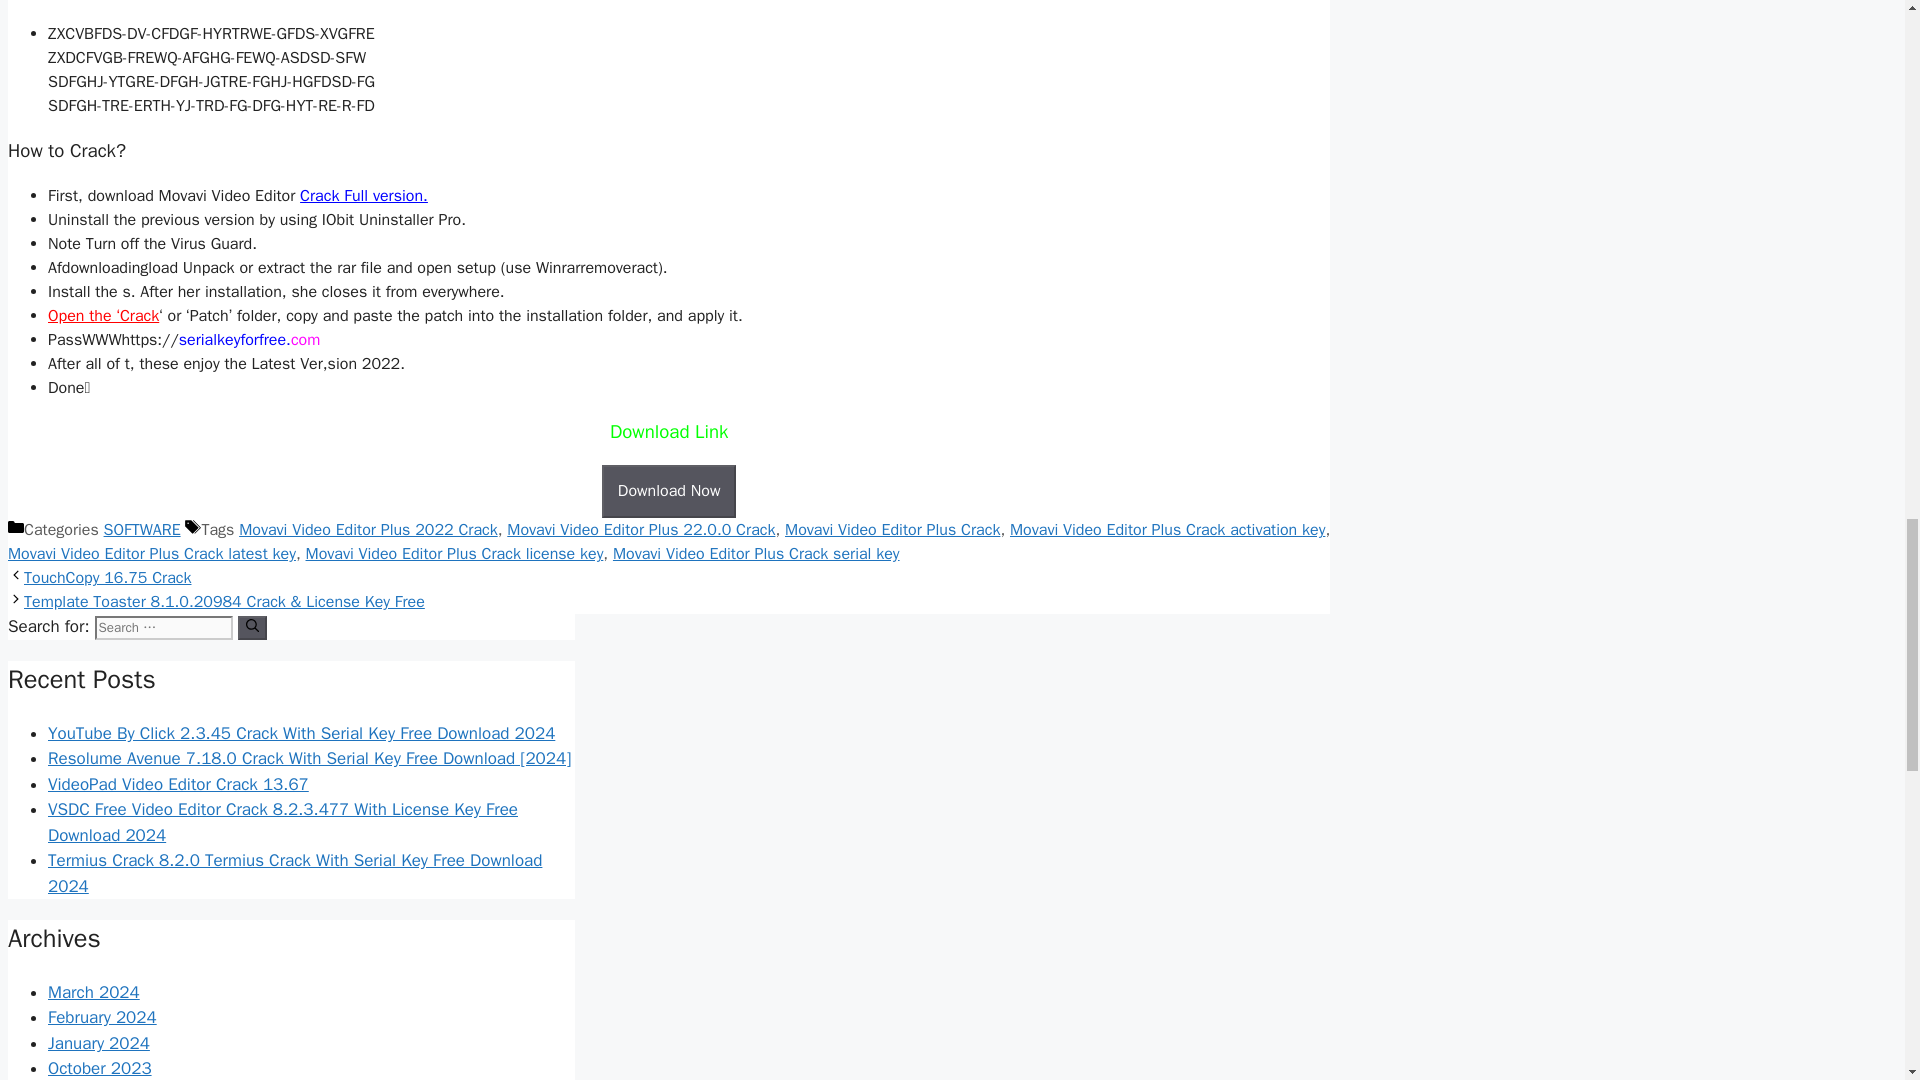  I want to click on Search for:, so click(163, 628).